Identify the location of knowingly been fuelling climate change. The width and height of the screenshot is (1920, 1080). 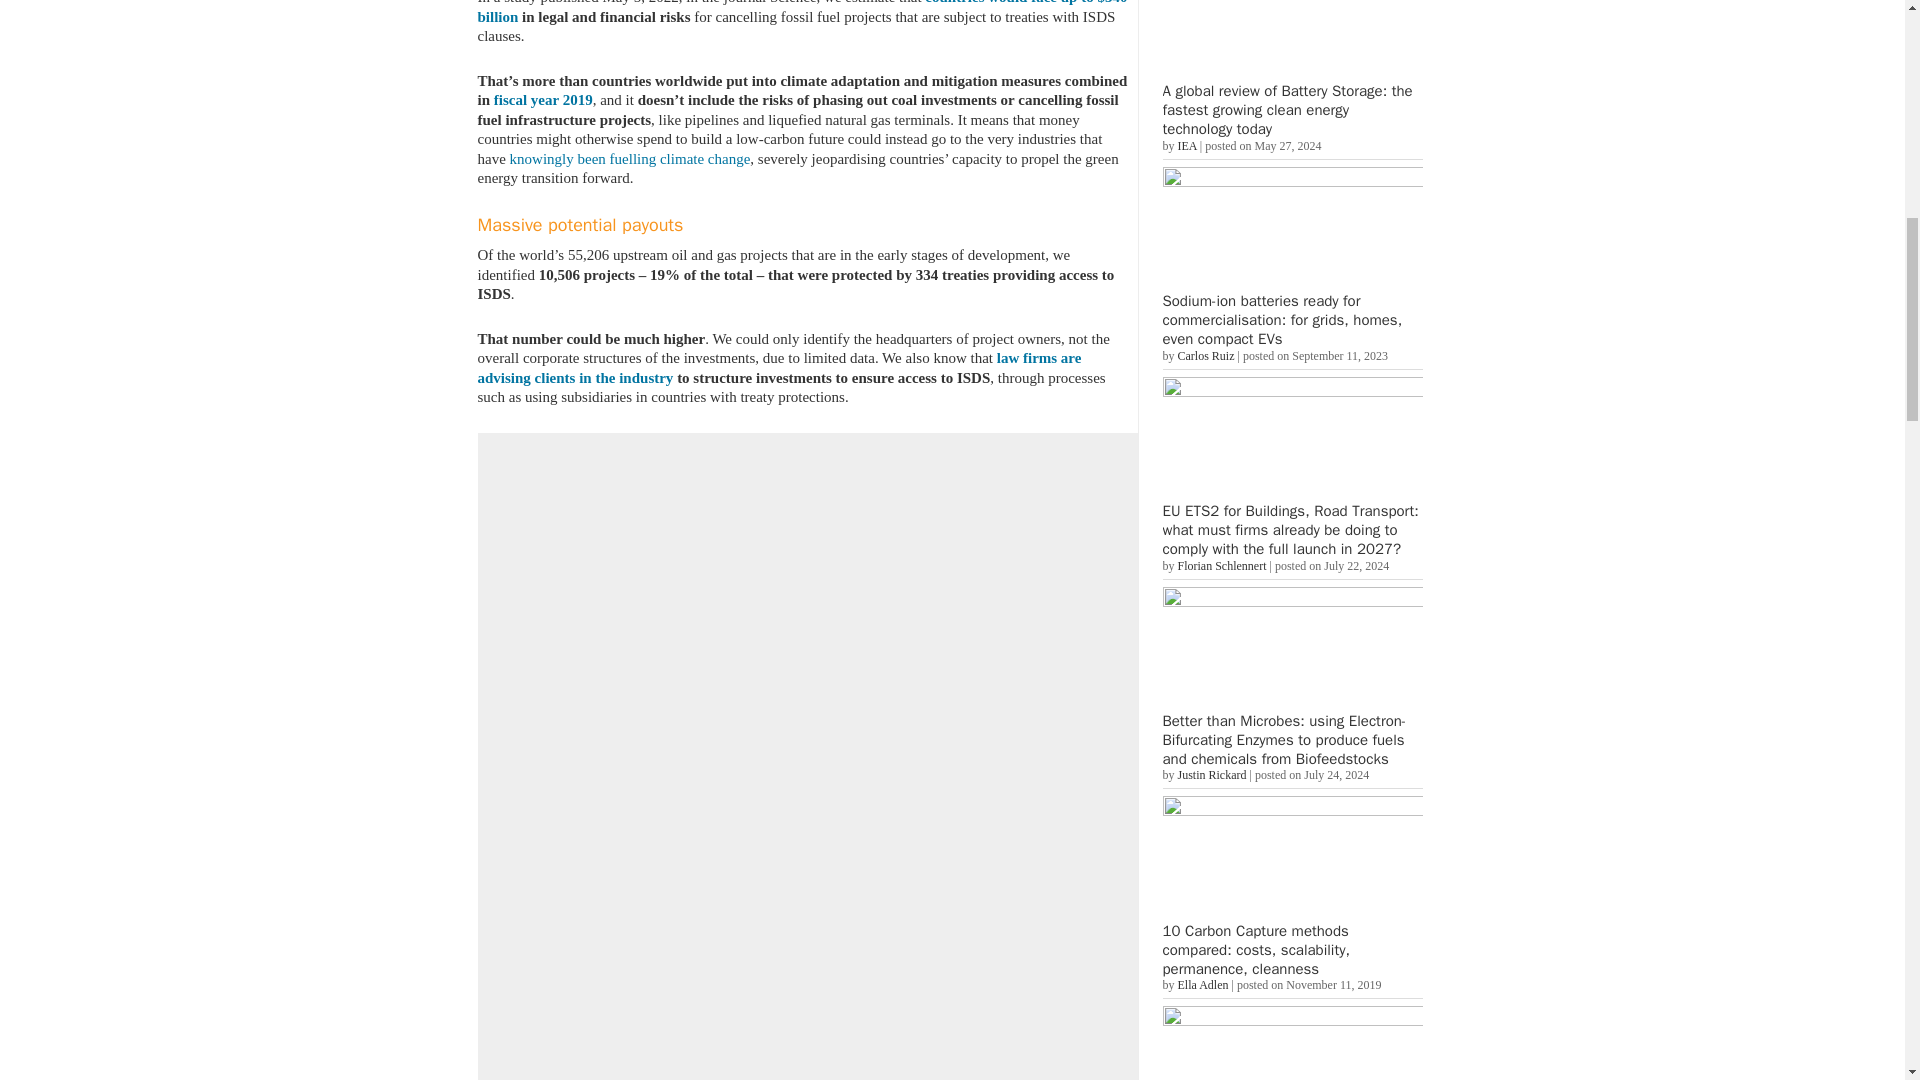
(630, 158).